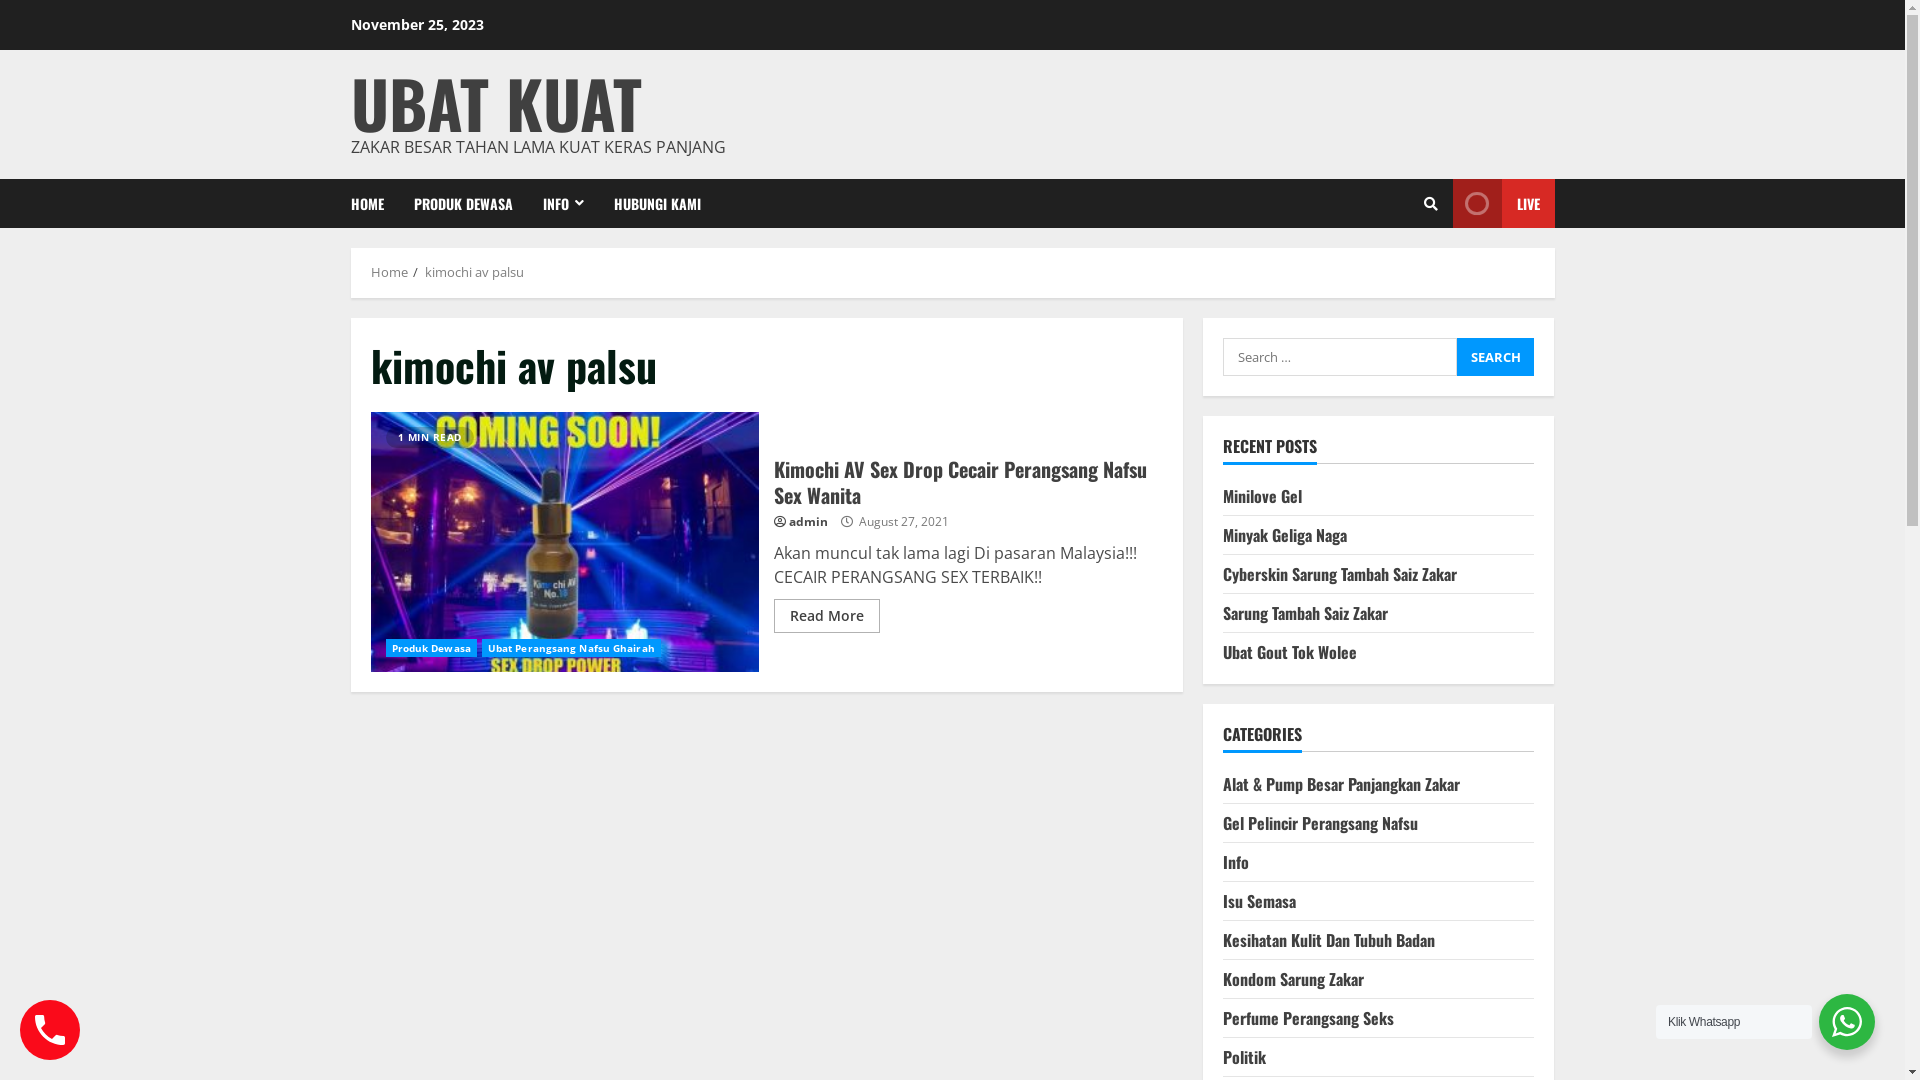  What do you see at coordinates (432, 648) in the screenshot?
I see `Produk Dewasa` at bounding box center [432, 648].